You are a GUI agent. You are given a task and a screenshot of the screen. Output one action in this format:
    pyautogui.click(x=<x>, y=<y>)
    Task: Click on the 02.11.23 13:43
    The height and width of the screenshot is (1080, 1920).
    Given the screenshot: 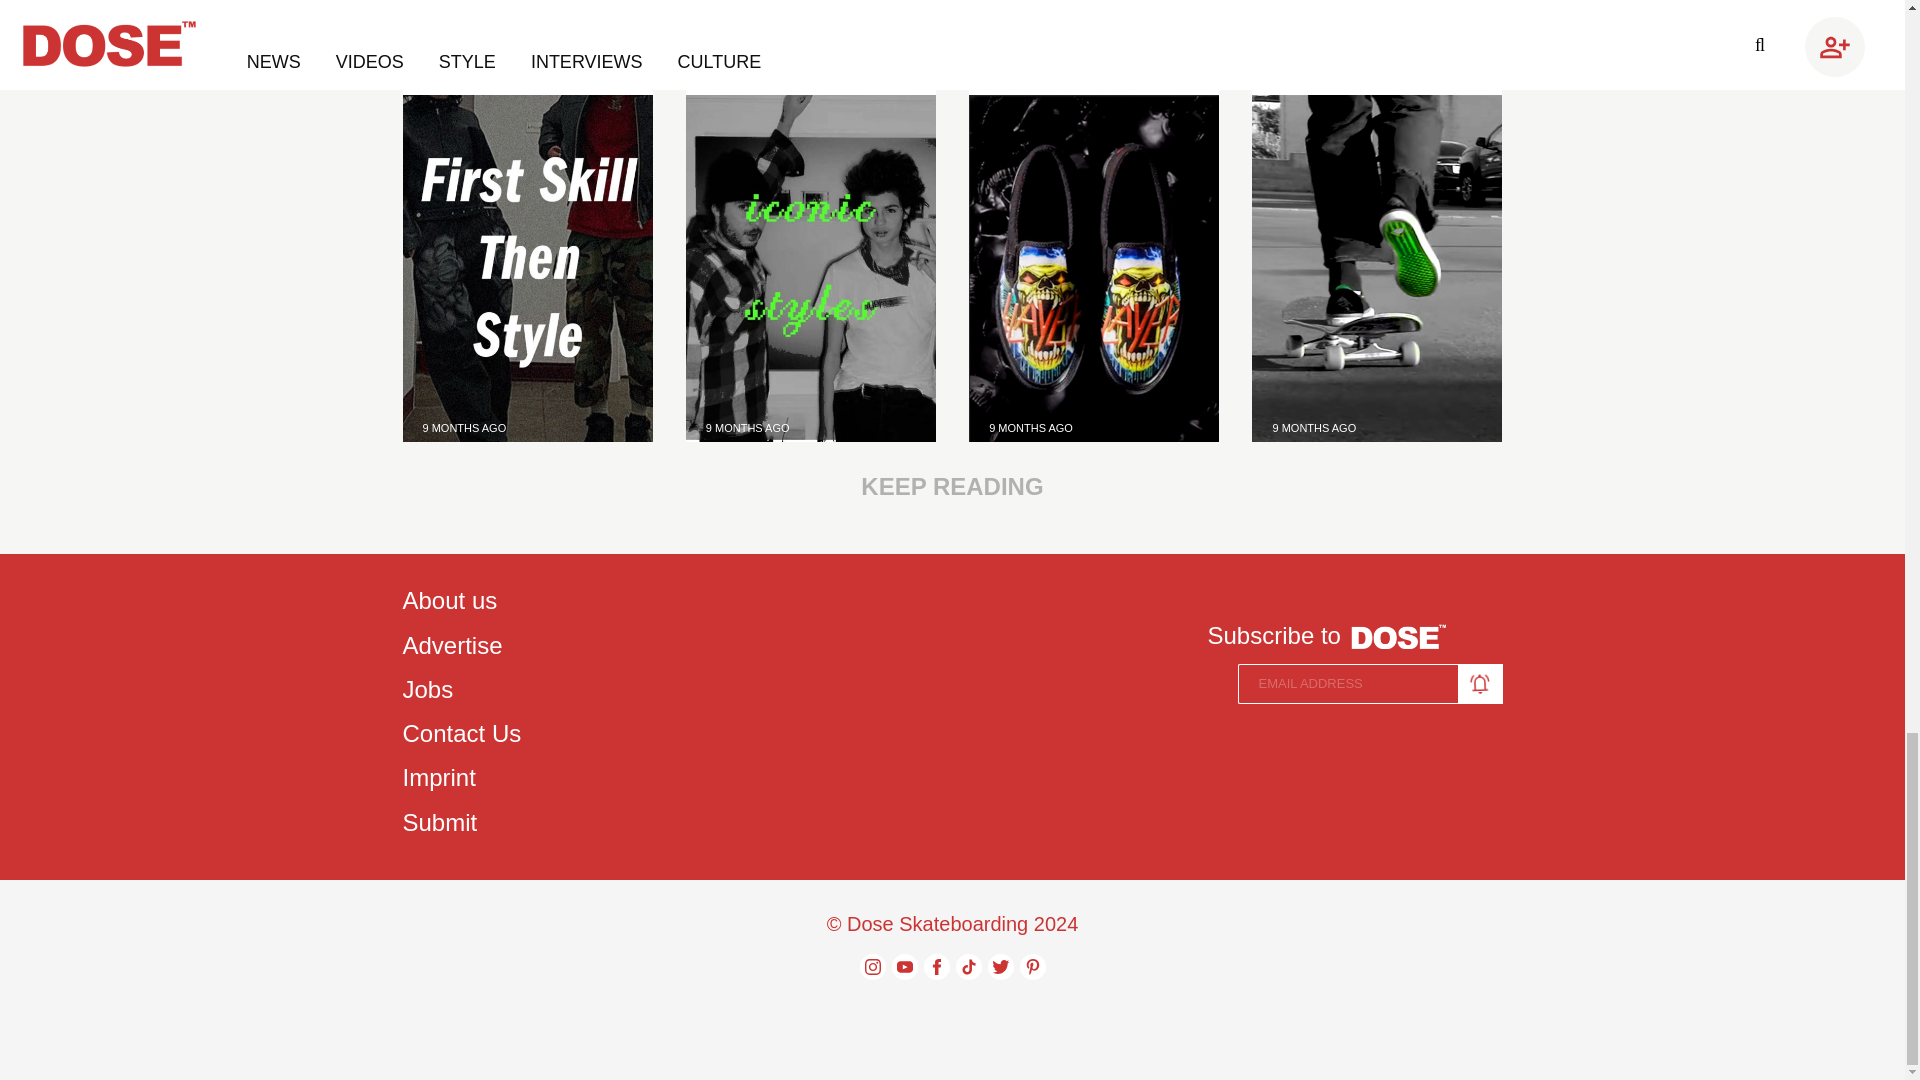 What is the action you would take?
    pyautogui.click(x=748, y=428)
    